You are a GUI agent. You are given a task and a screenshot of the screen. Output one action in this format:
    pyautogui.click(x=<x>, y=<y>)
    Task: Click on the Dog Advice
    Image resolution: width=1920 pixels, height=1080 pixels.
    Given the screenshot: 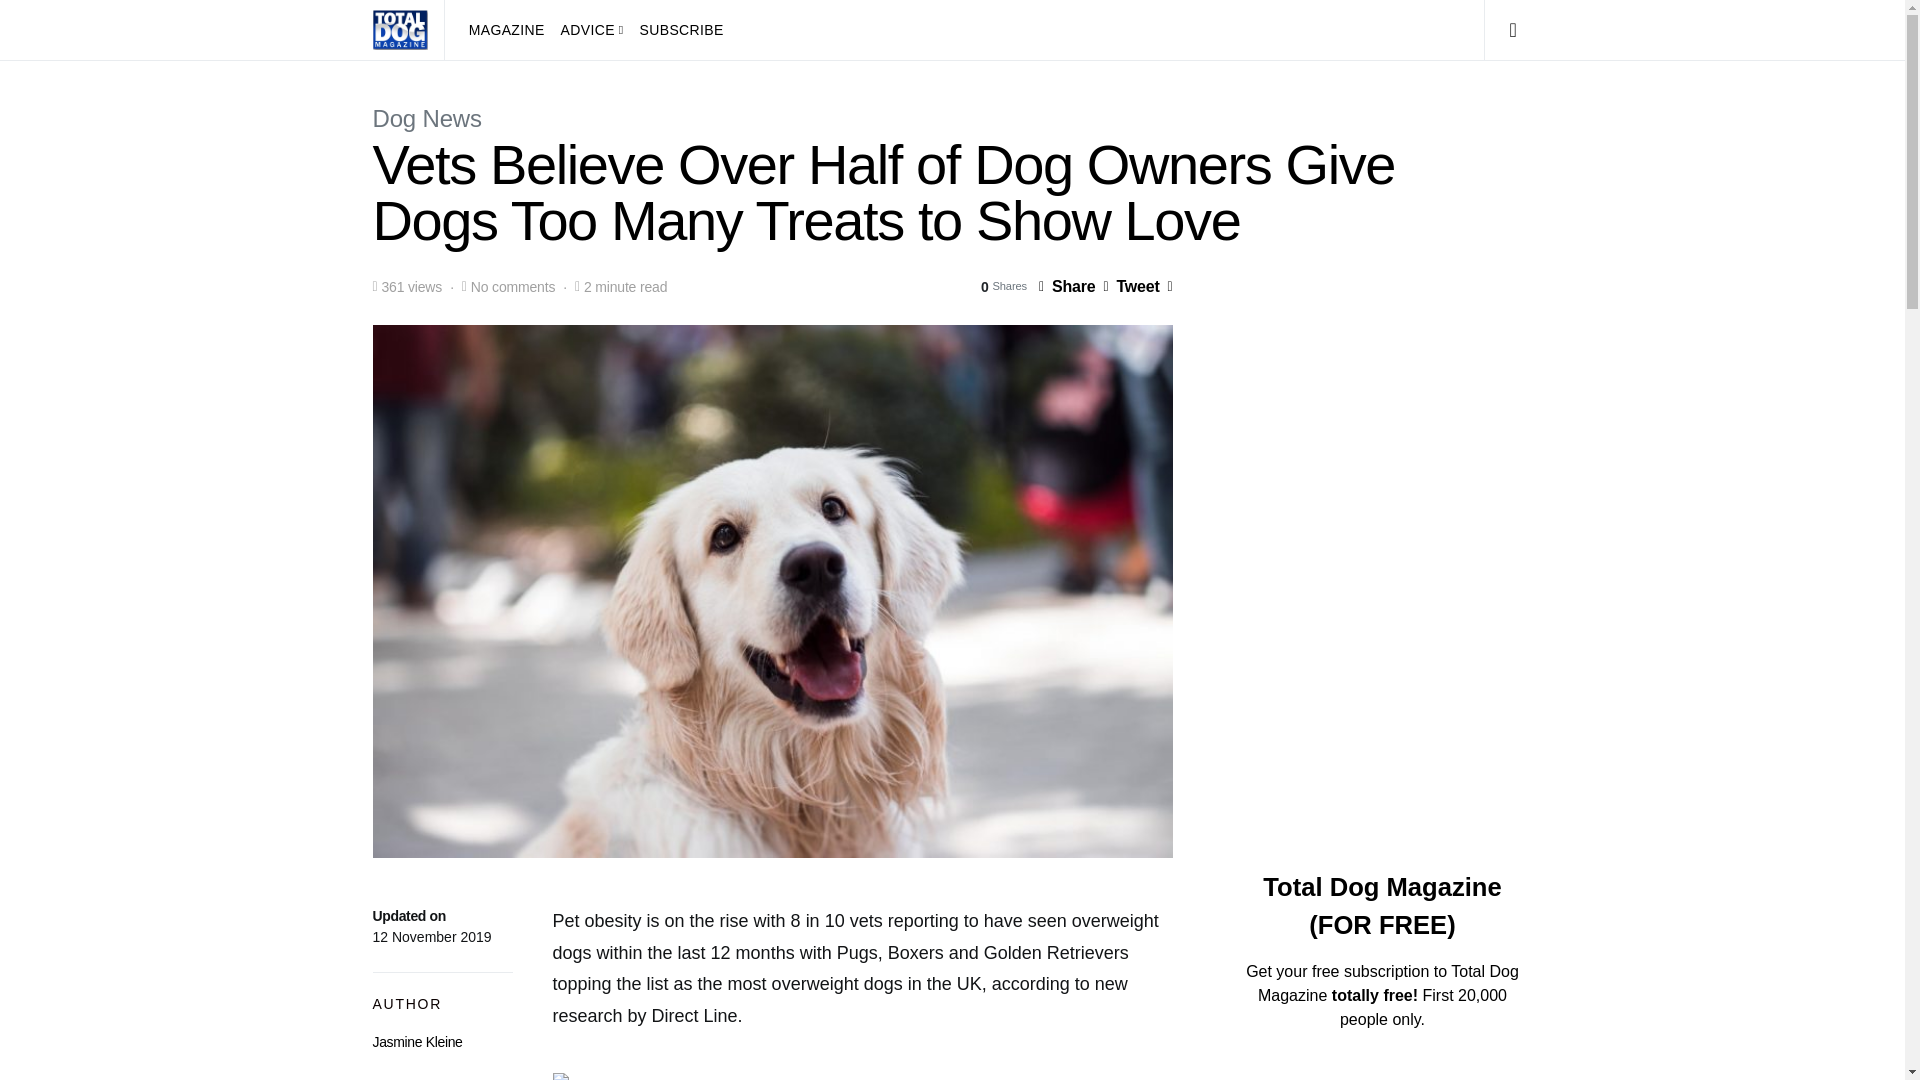 What is the action you would take?
    pyautogui.click(x=592, y=30)
    